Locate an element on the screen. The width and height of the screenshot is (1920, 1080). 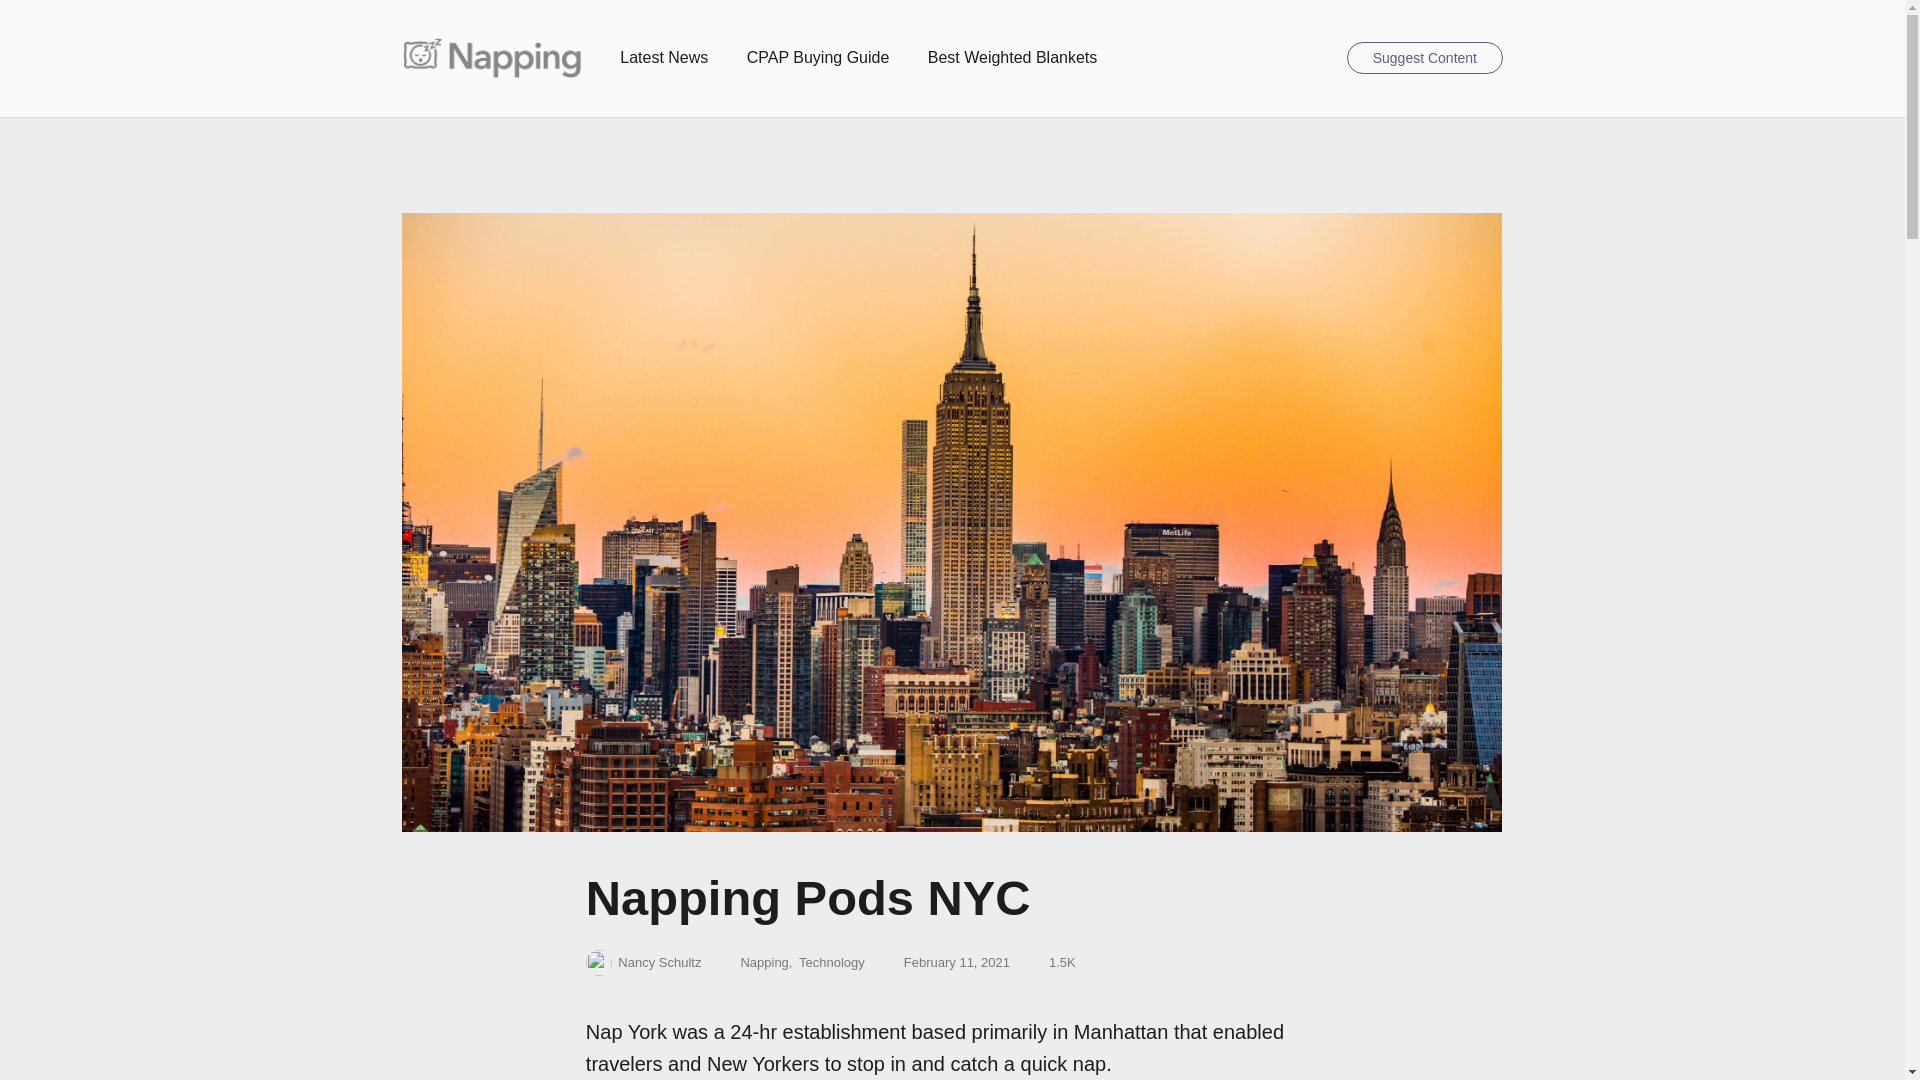
Latest News is located at coordinates (664, 58).